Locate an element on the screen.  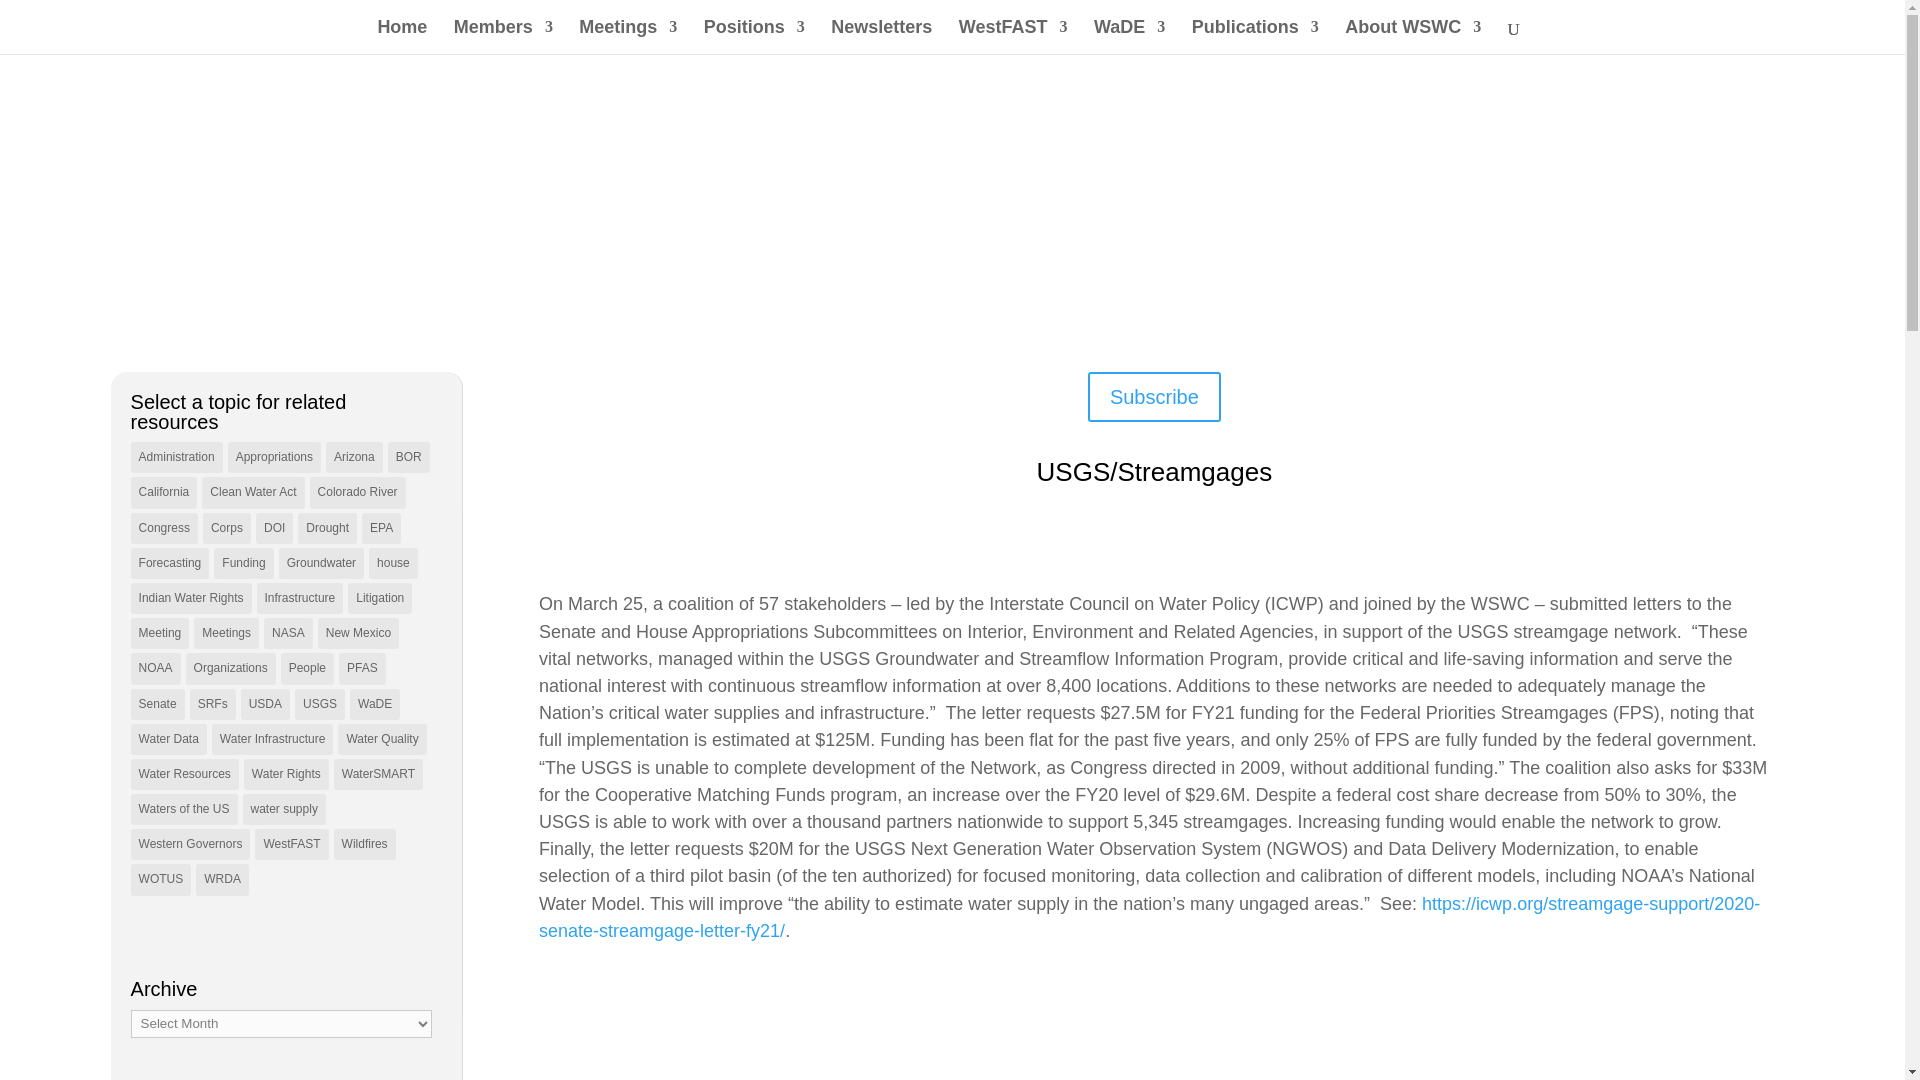
Meetings is located at coordinates (628, 37).